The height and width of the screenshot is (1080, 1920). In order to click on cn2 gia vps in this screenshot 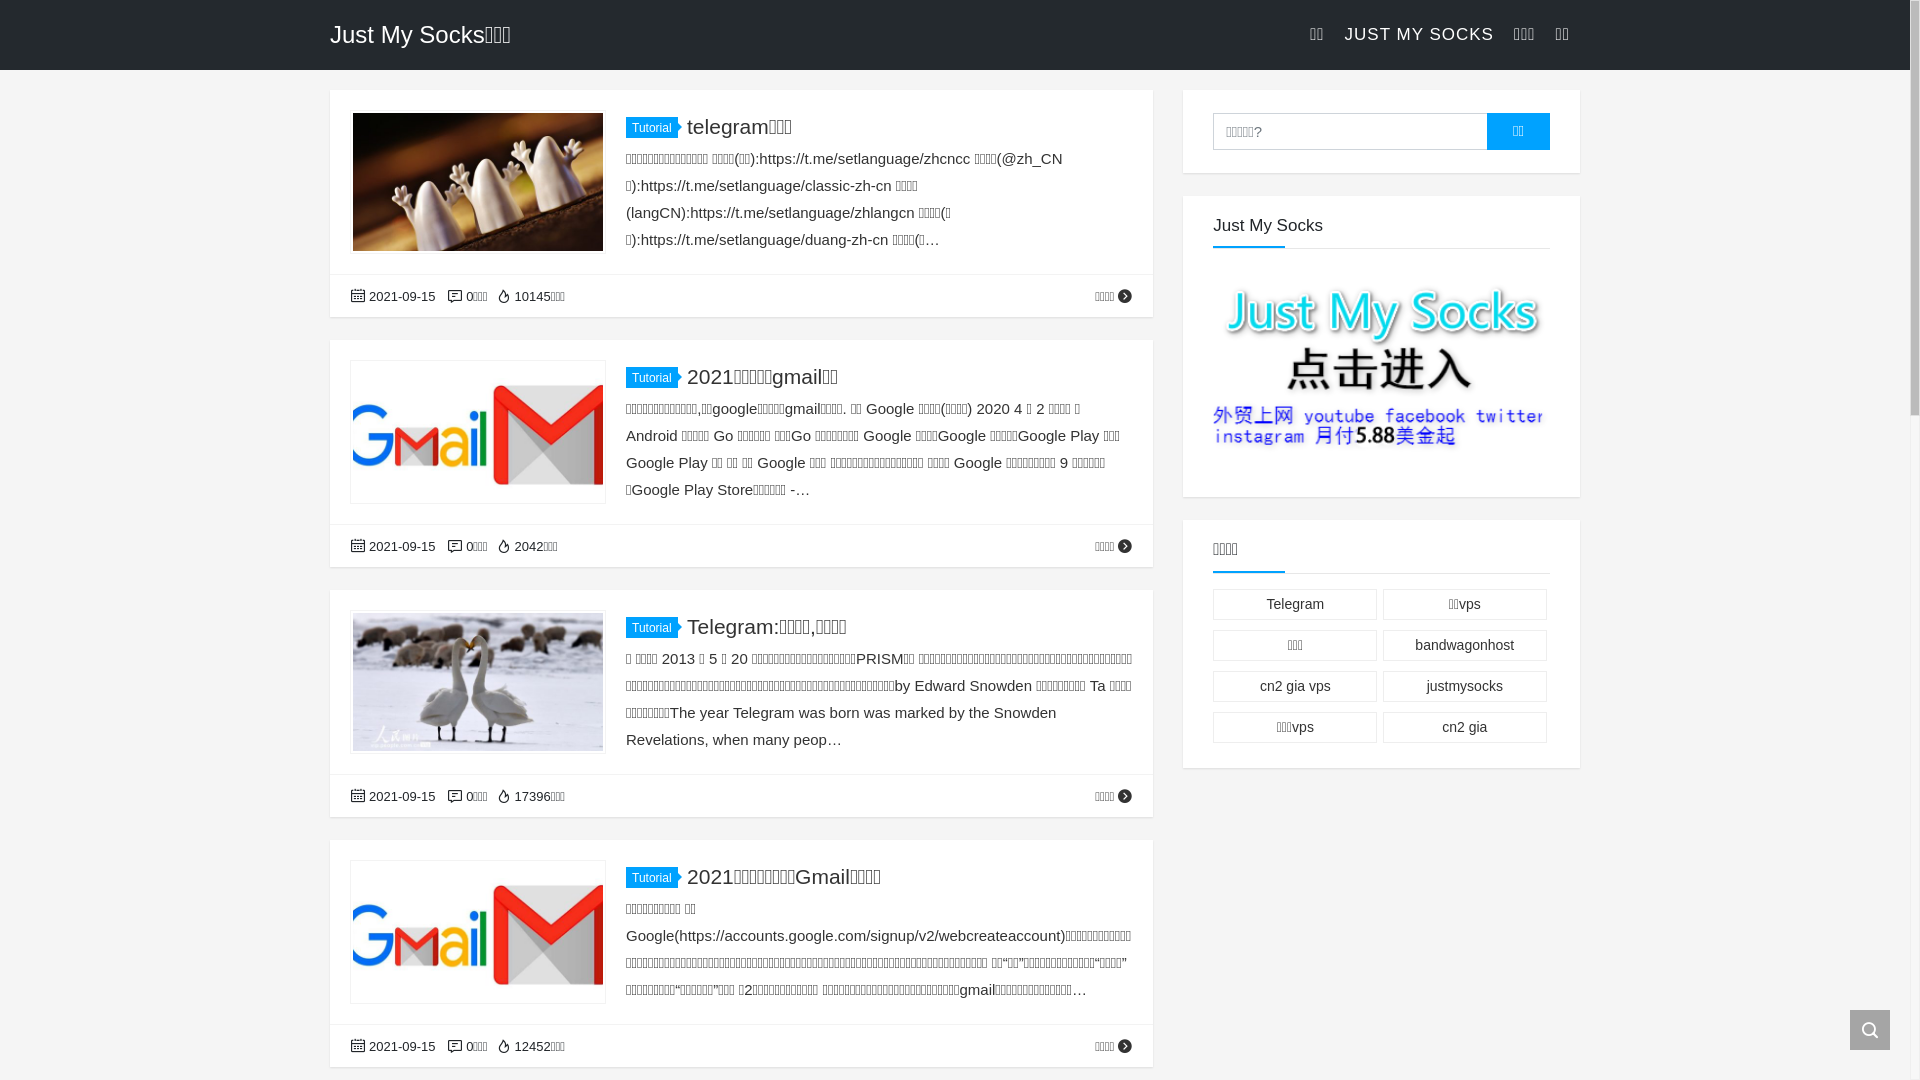, I will do `click(1295, 686)`.